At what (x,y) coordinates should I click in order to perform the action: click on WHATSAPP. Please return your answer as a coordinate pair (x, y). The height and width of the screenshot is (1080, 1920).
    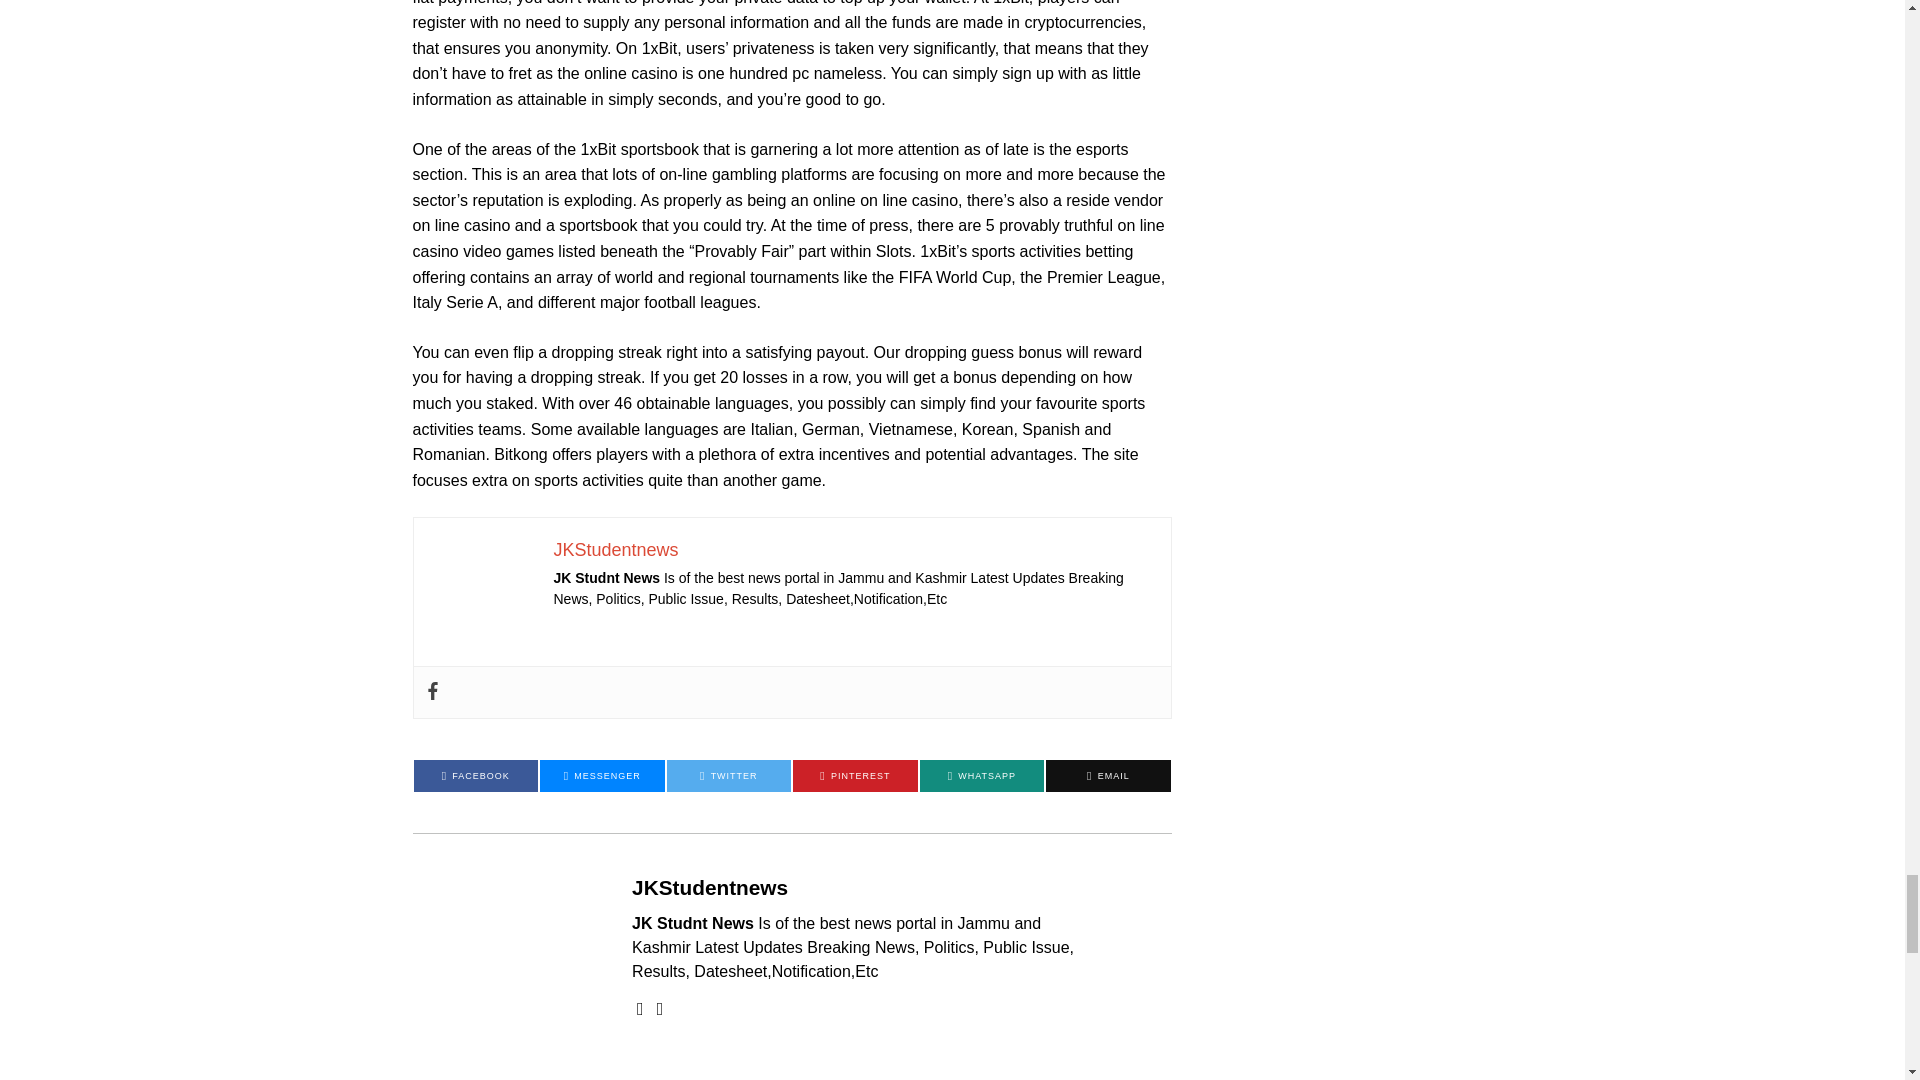
    Looking at the image, I should click on (982, 776).